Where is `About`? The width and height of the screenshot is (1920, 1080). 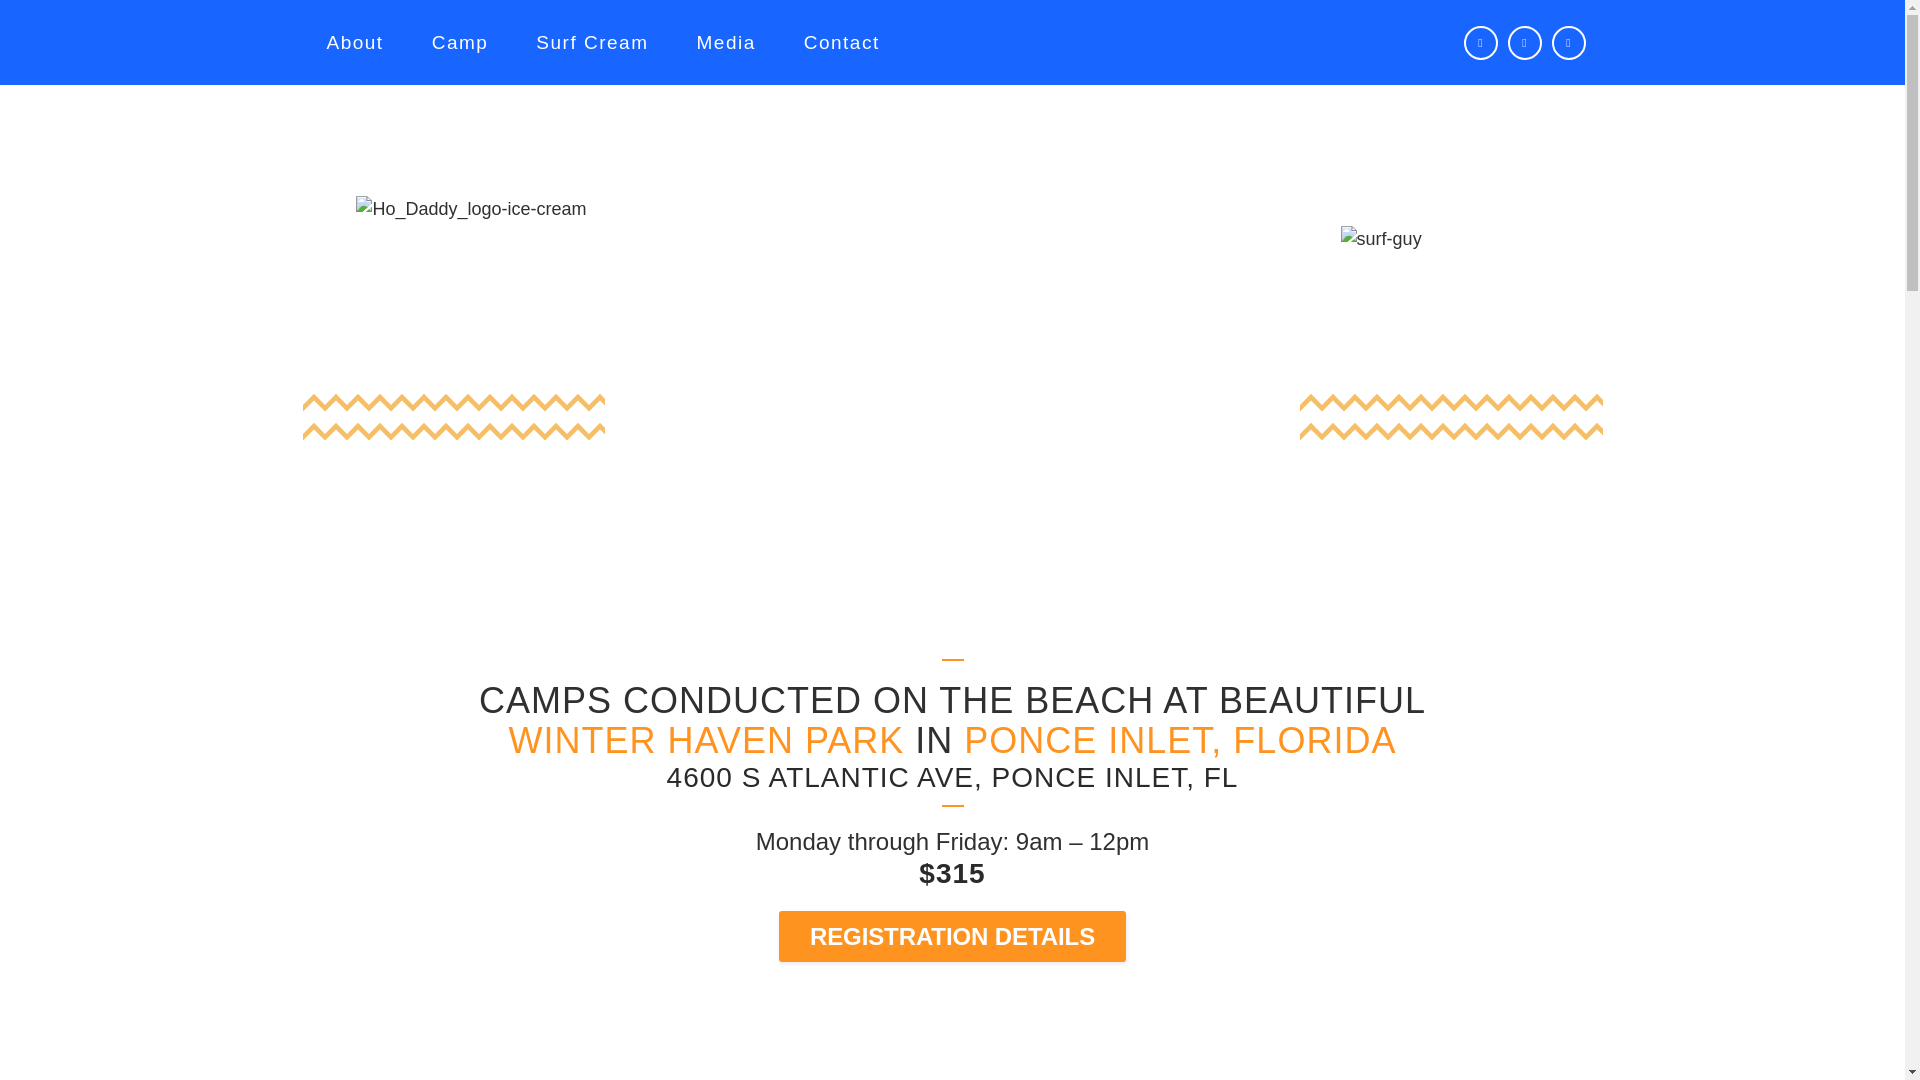
About is located at coordinates (354, 42).